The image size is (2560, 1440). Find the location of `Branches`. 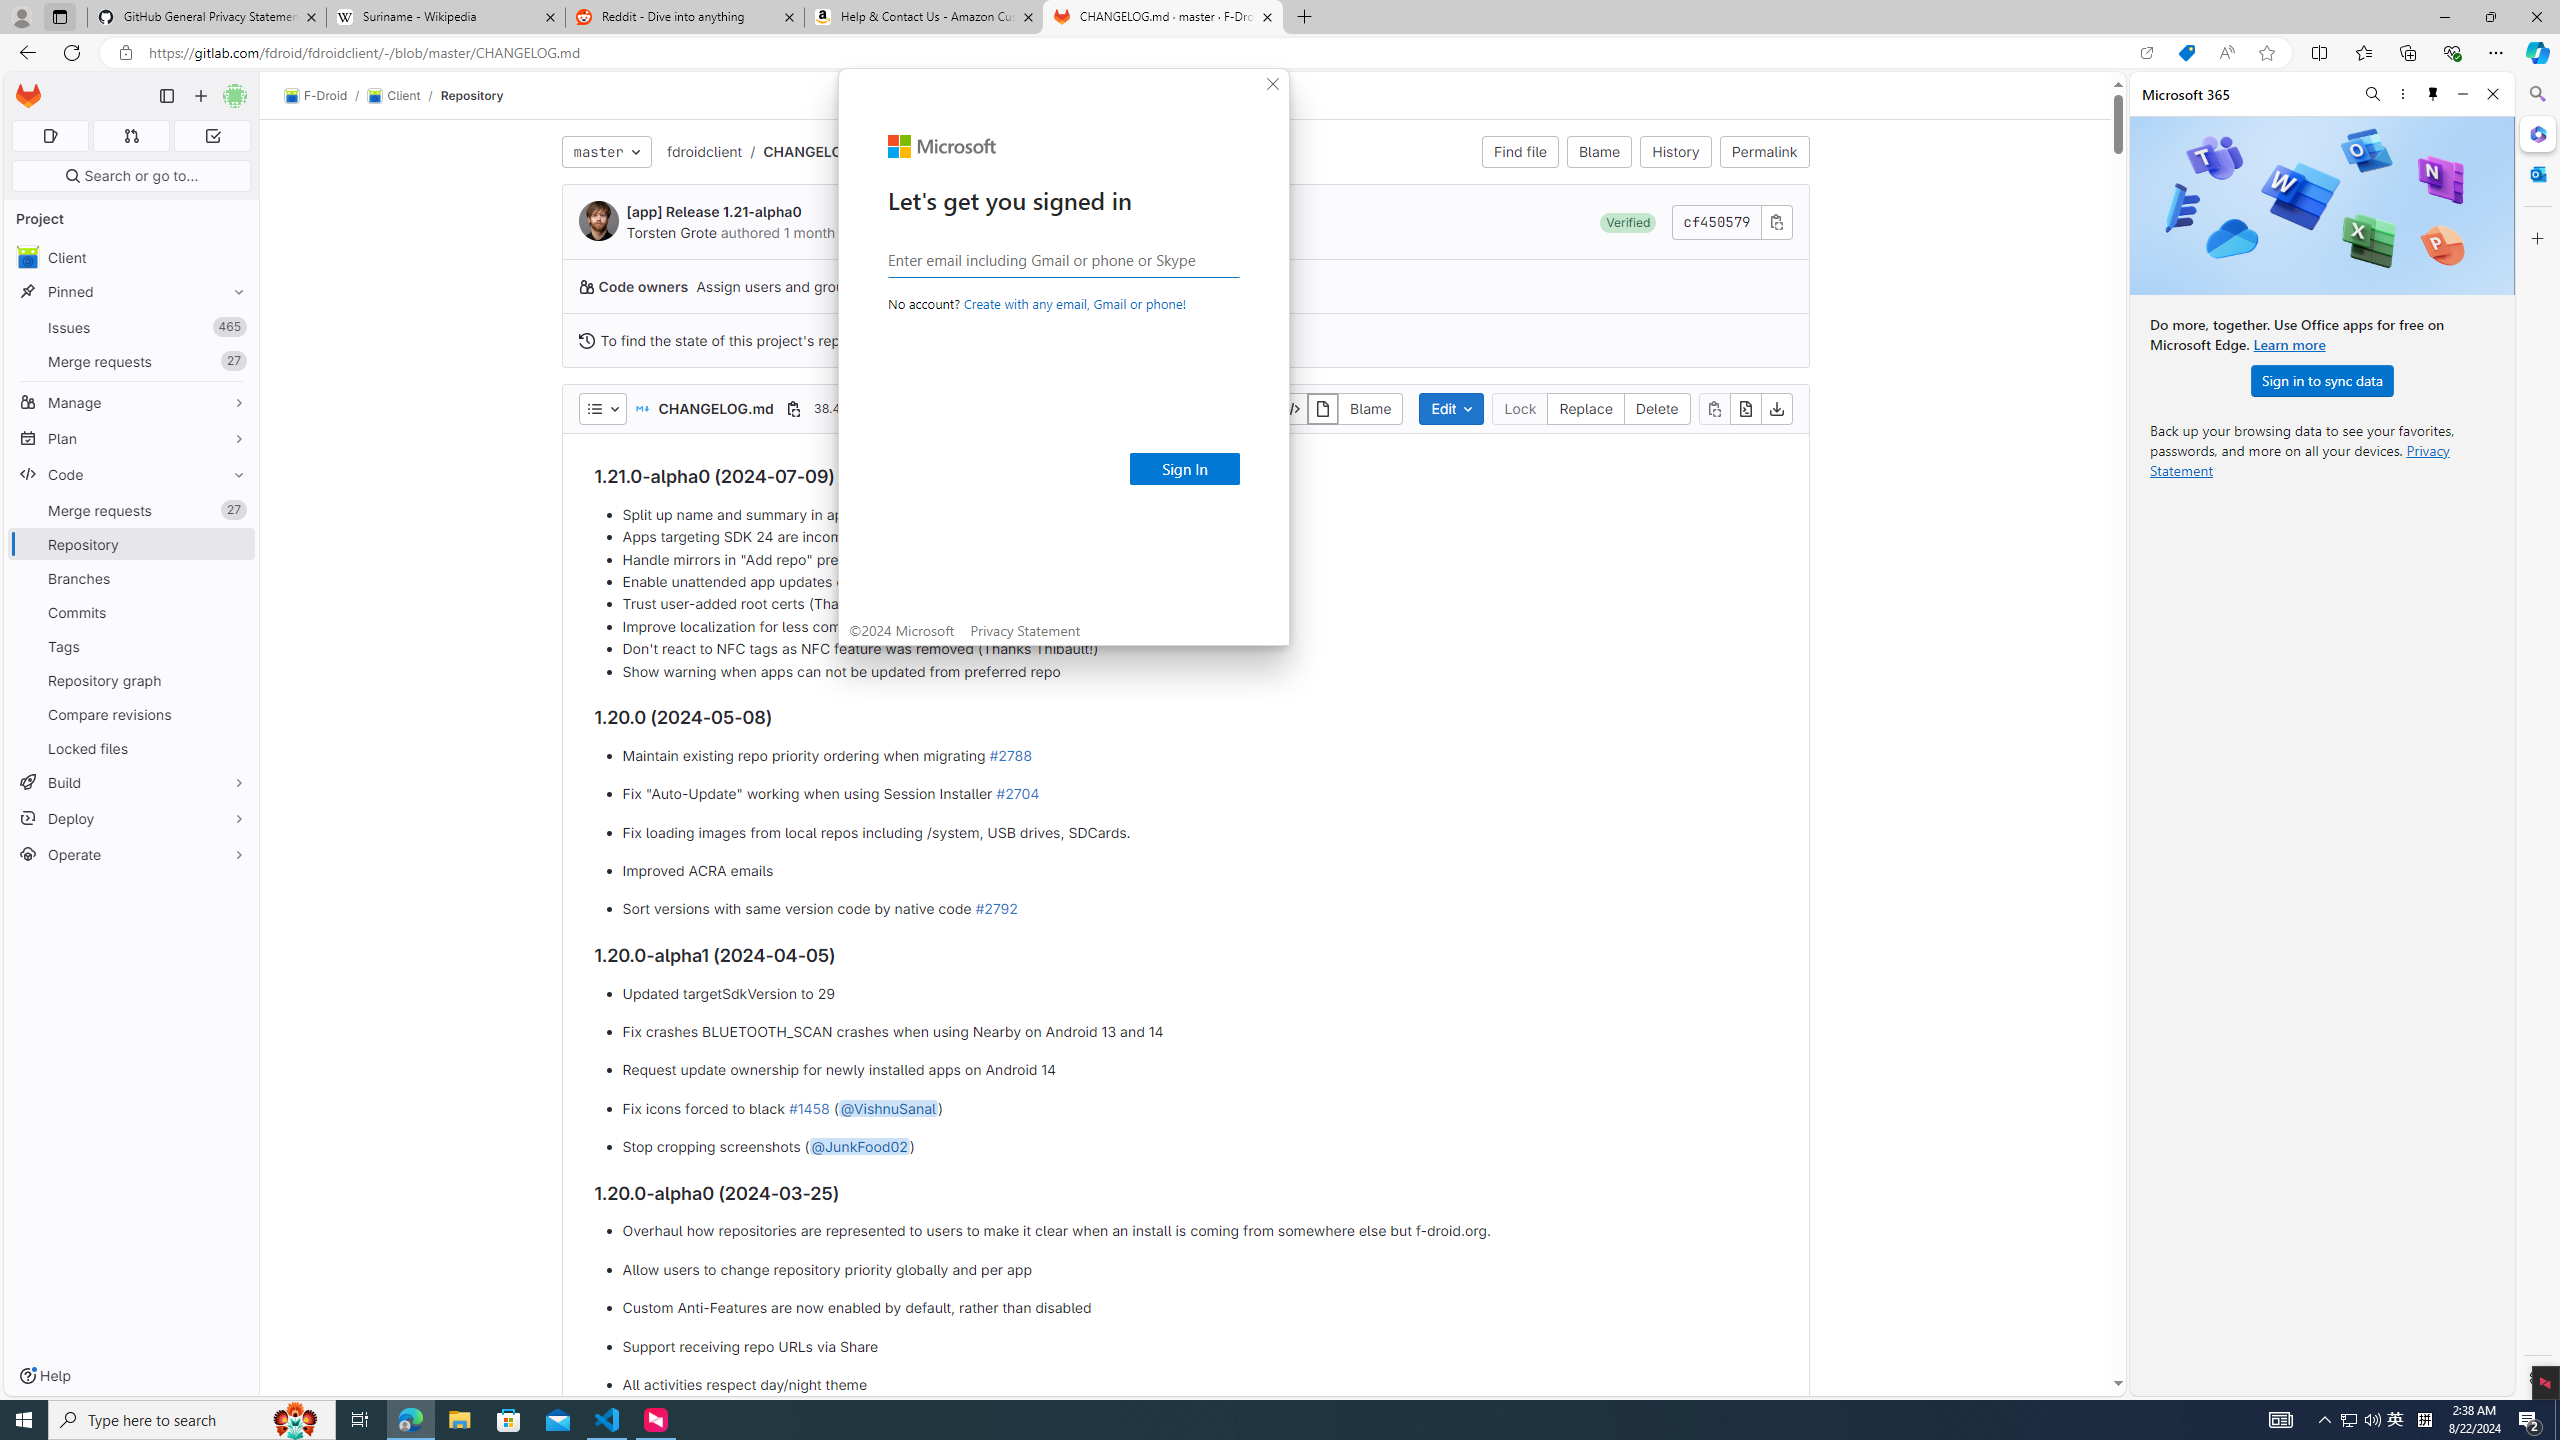

Branches is located at coordinates (132, 578).